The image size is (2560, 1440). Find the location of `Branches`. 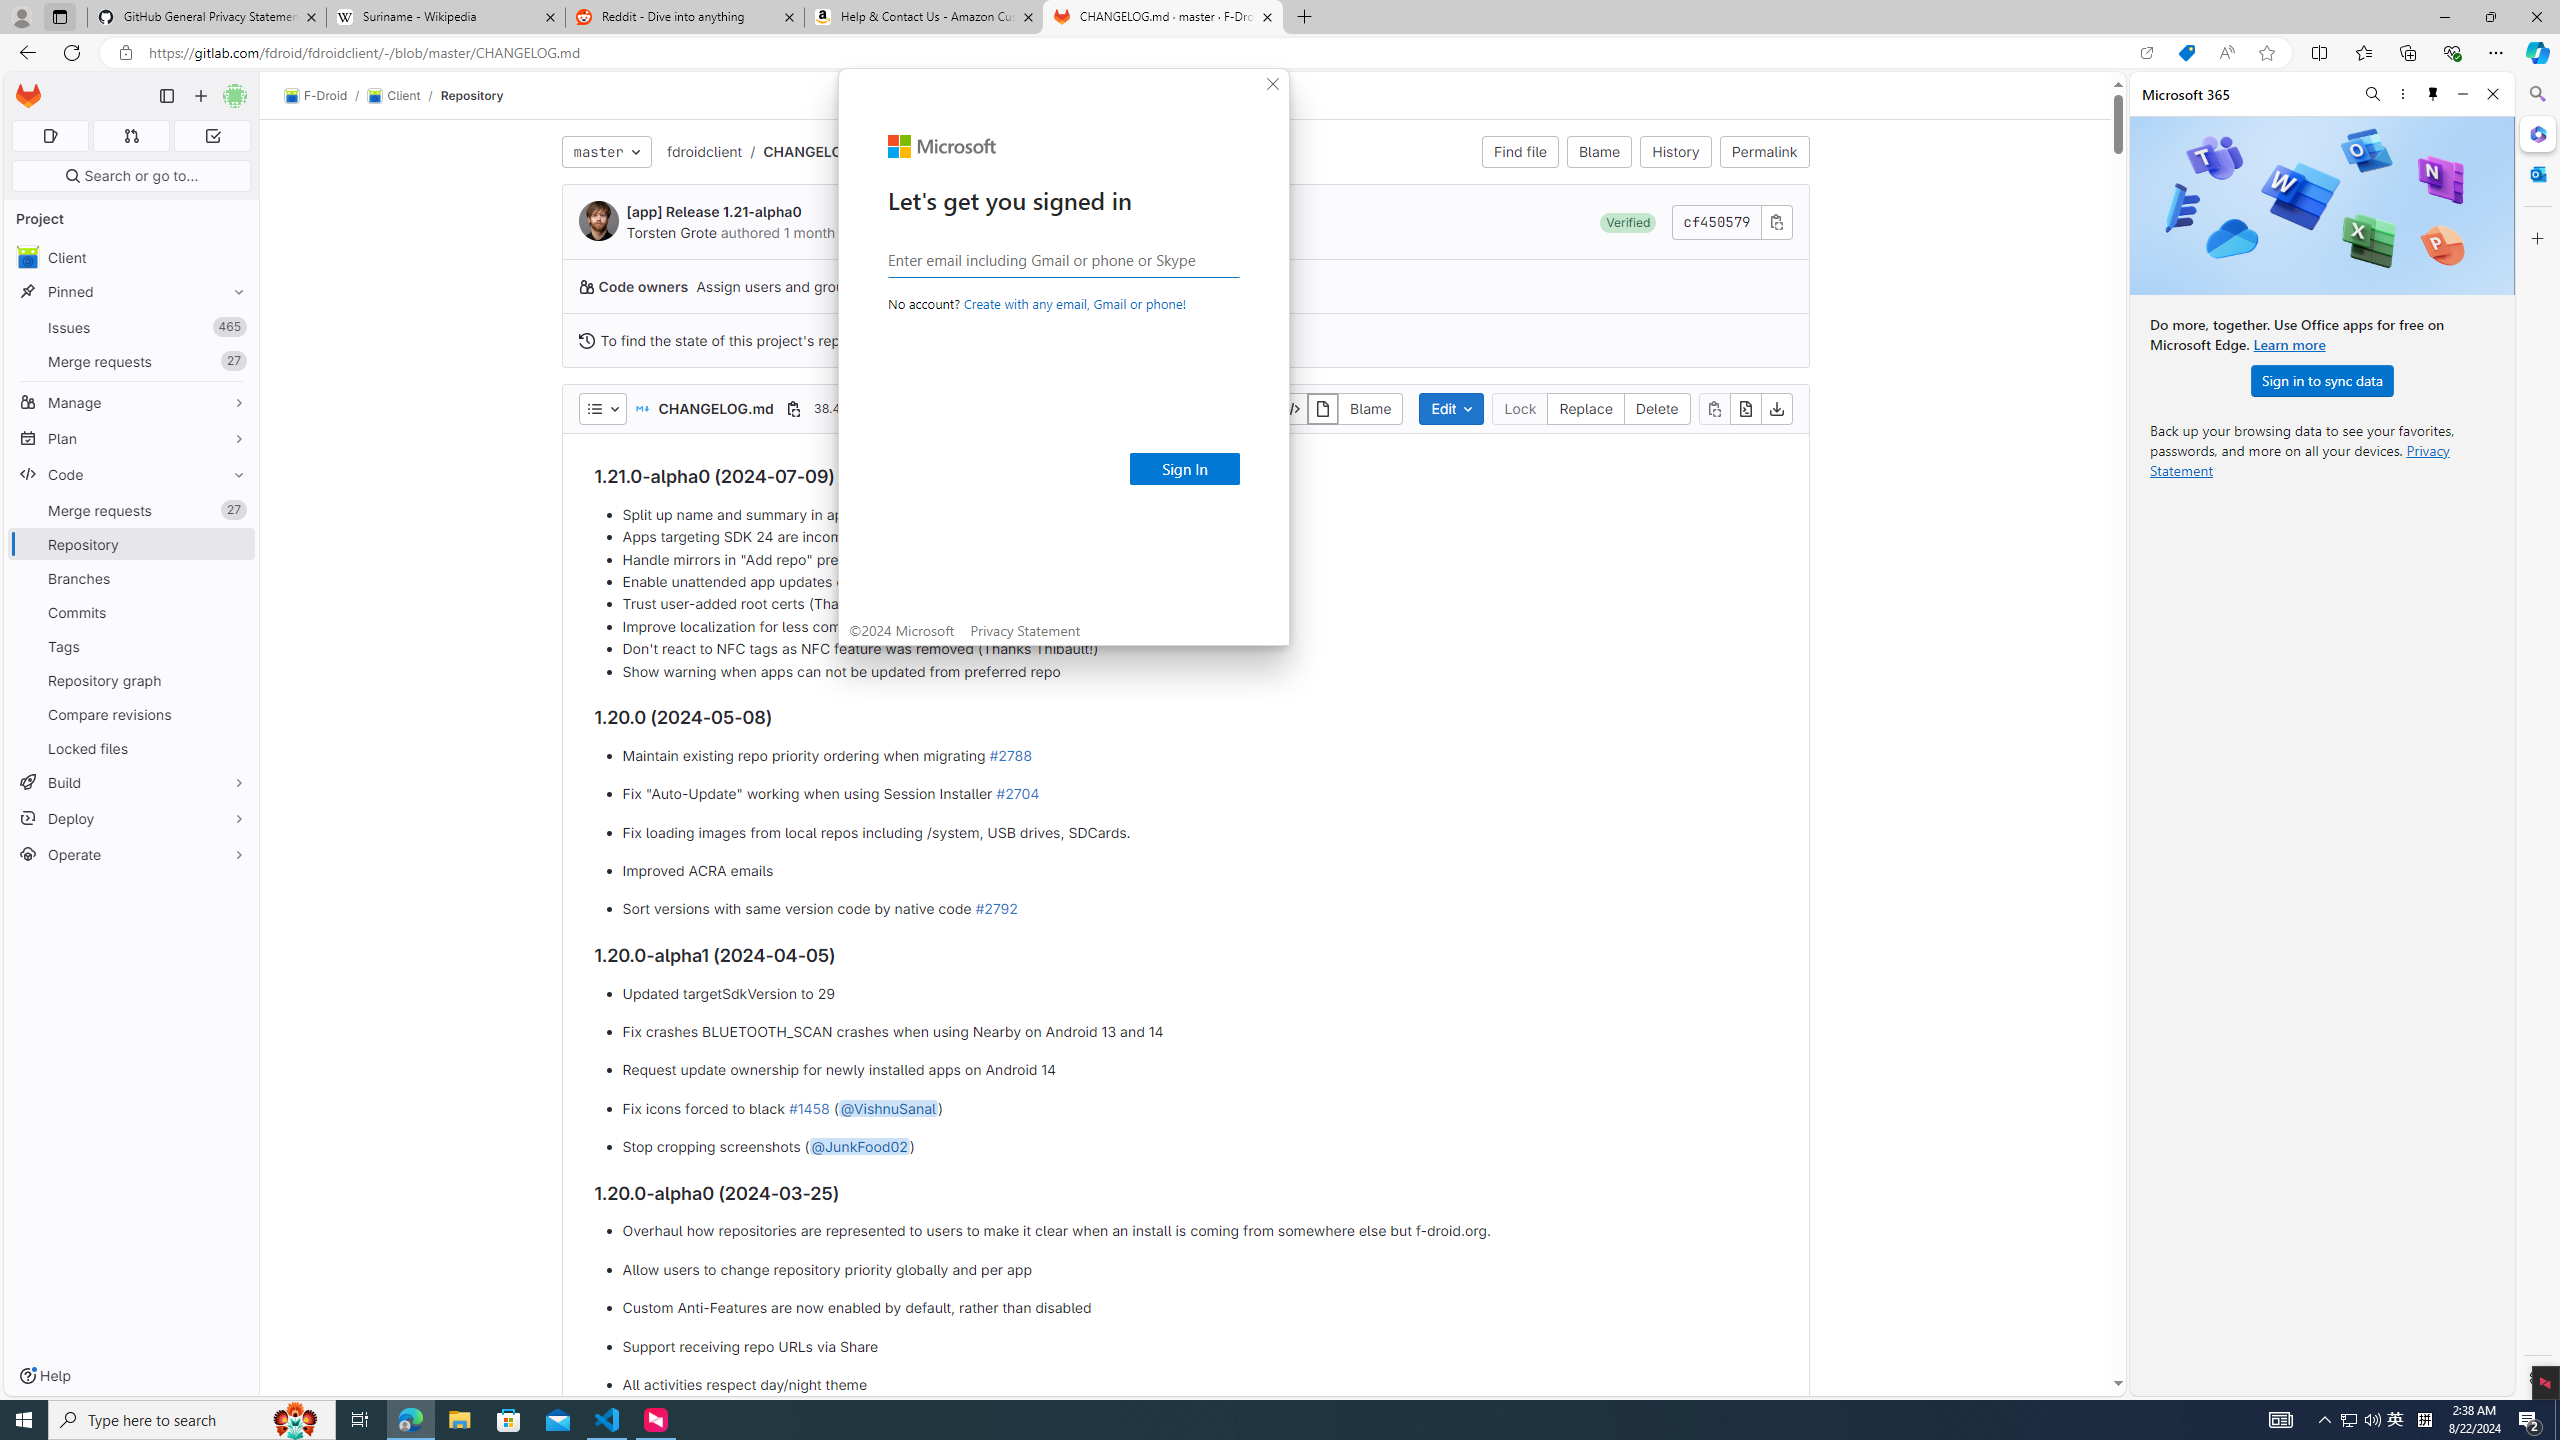

Branches is located at coordinates (132, 578).